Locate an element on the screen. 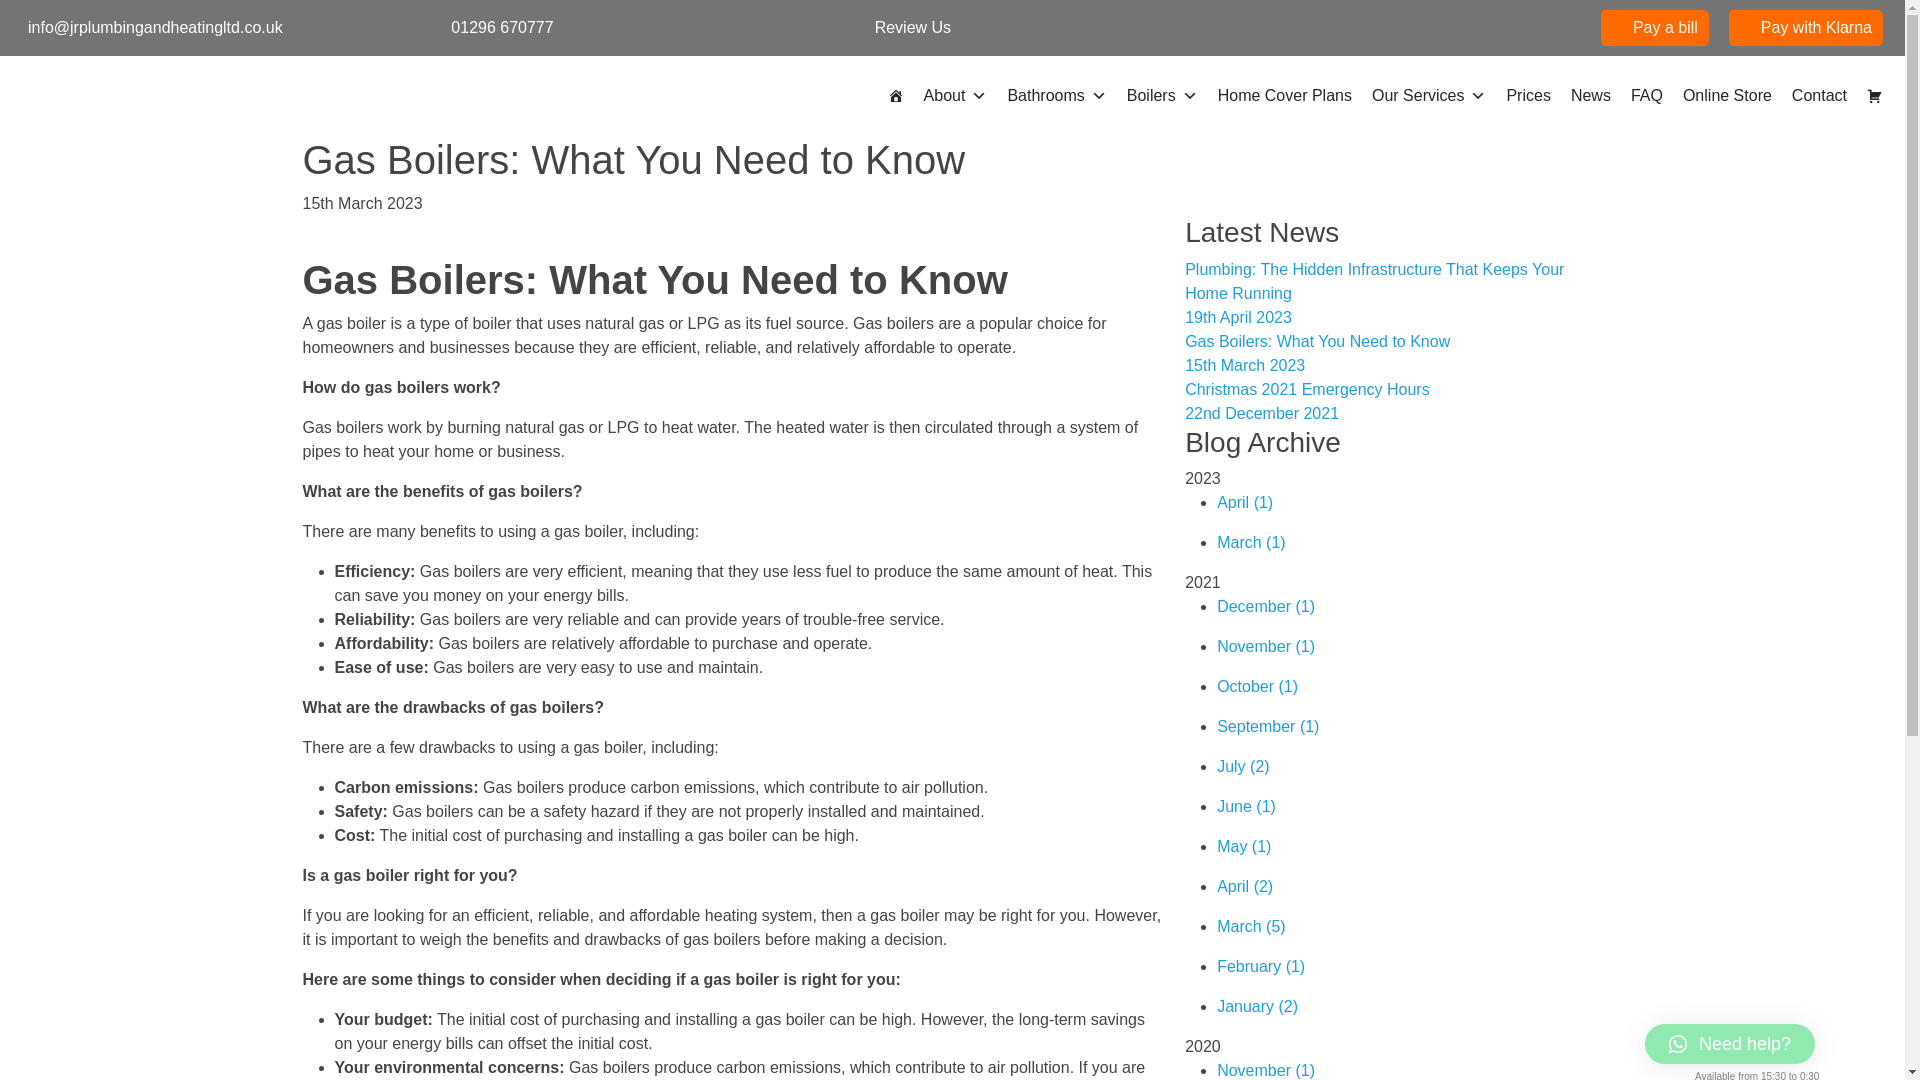  Pay a bill is located at coordinates (1654, 28).